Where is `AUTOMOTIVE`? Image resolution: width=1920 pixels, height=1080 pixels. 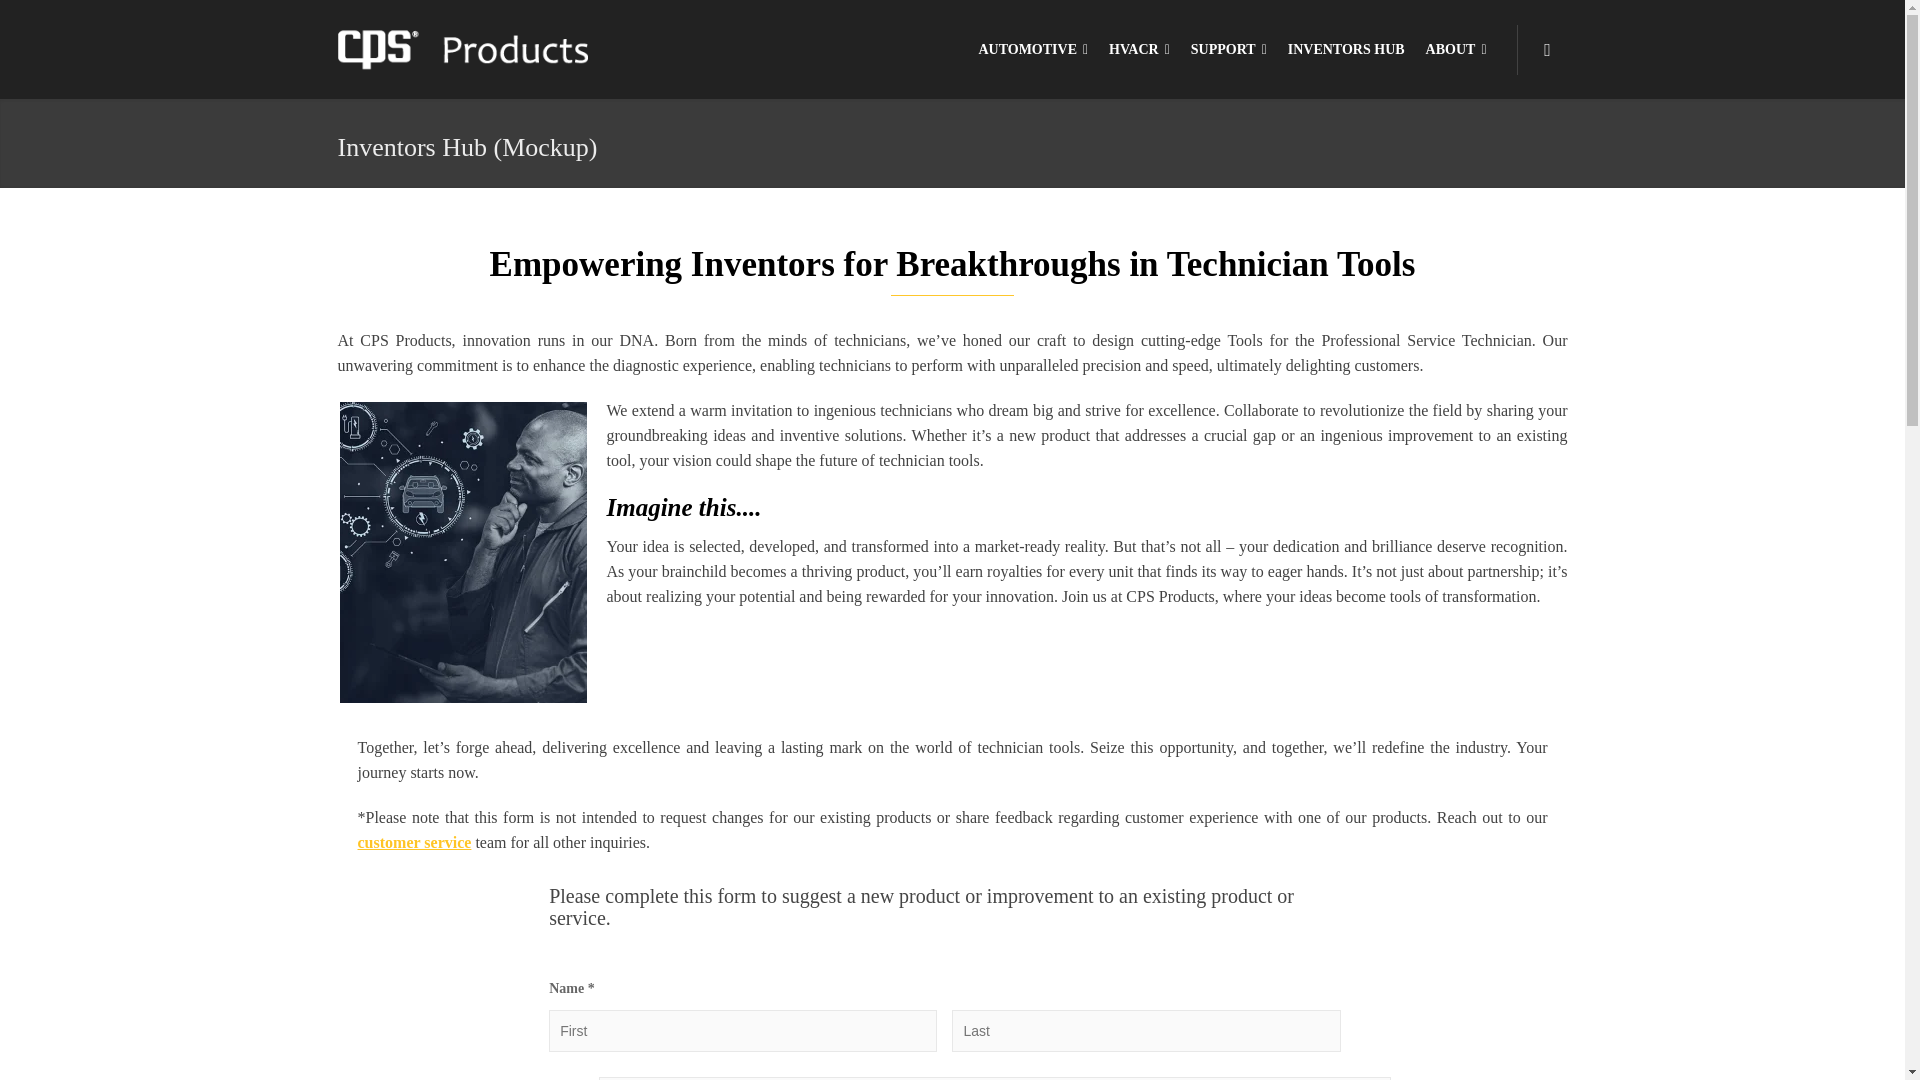 AUTOMOTIVE is located at coordinates (1032, 50).